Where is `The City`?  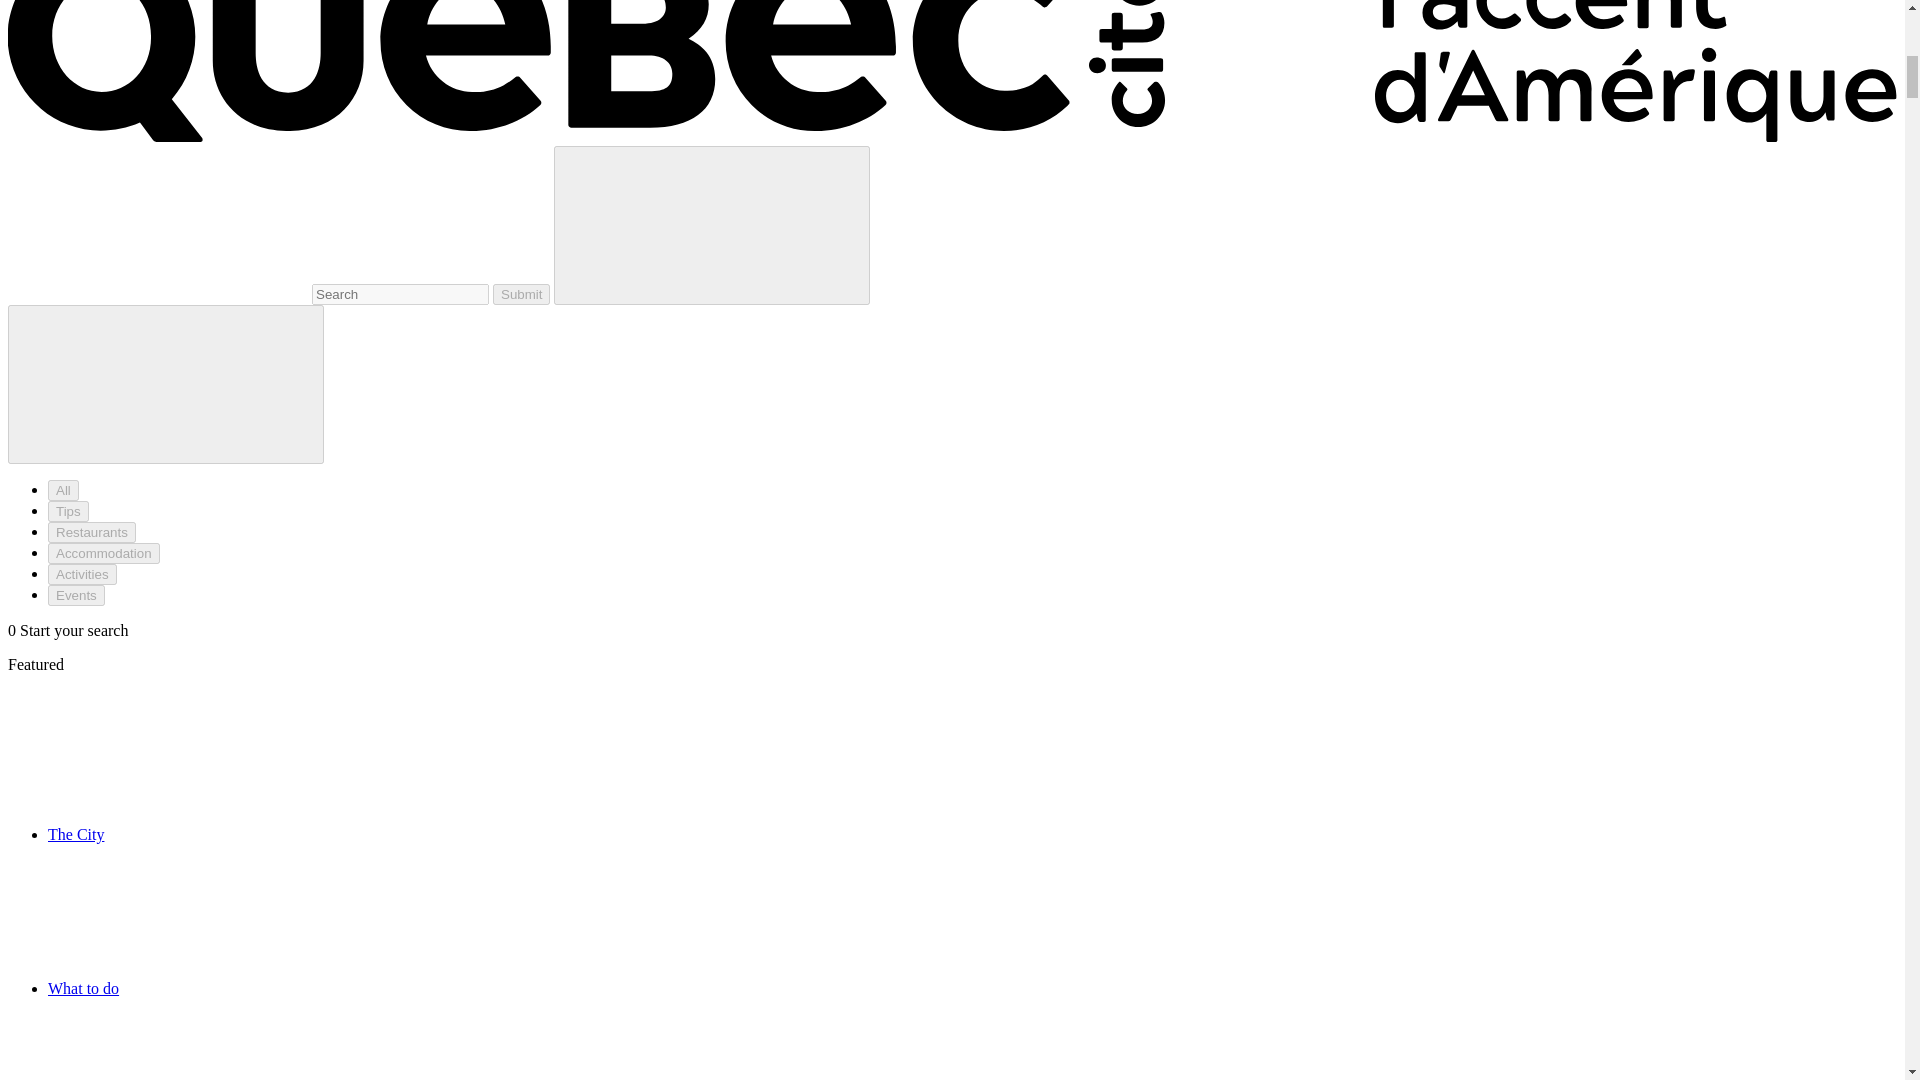 The City is located at coordinates (226, 834).